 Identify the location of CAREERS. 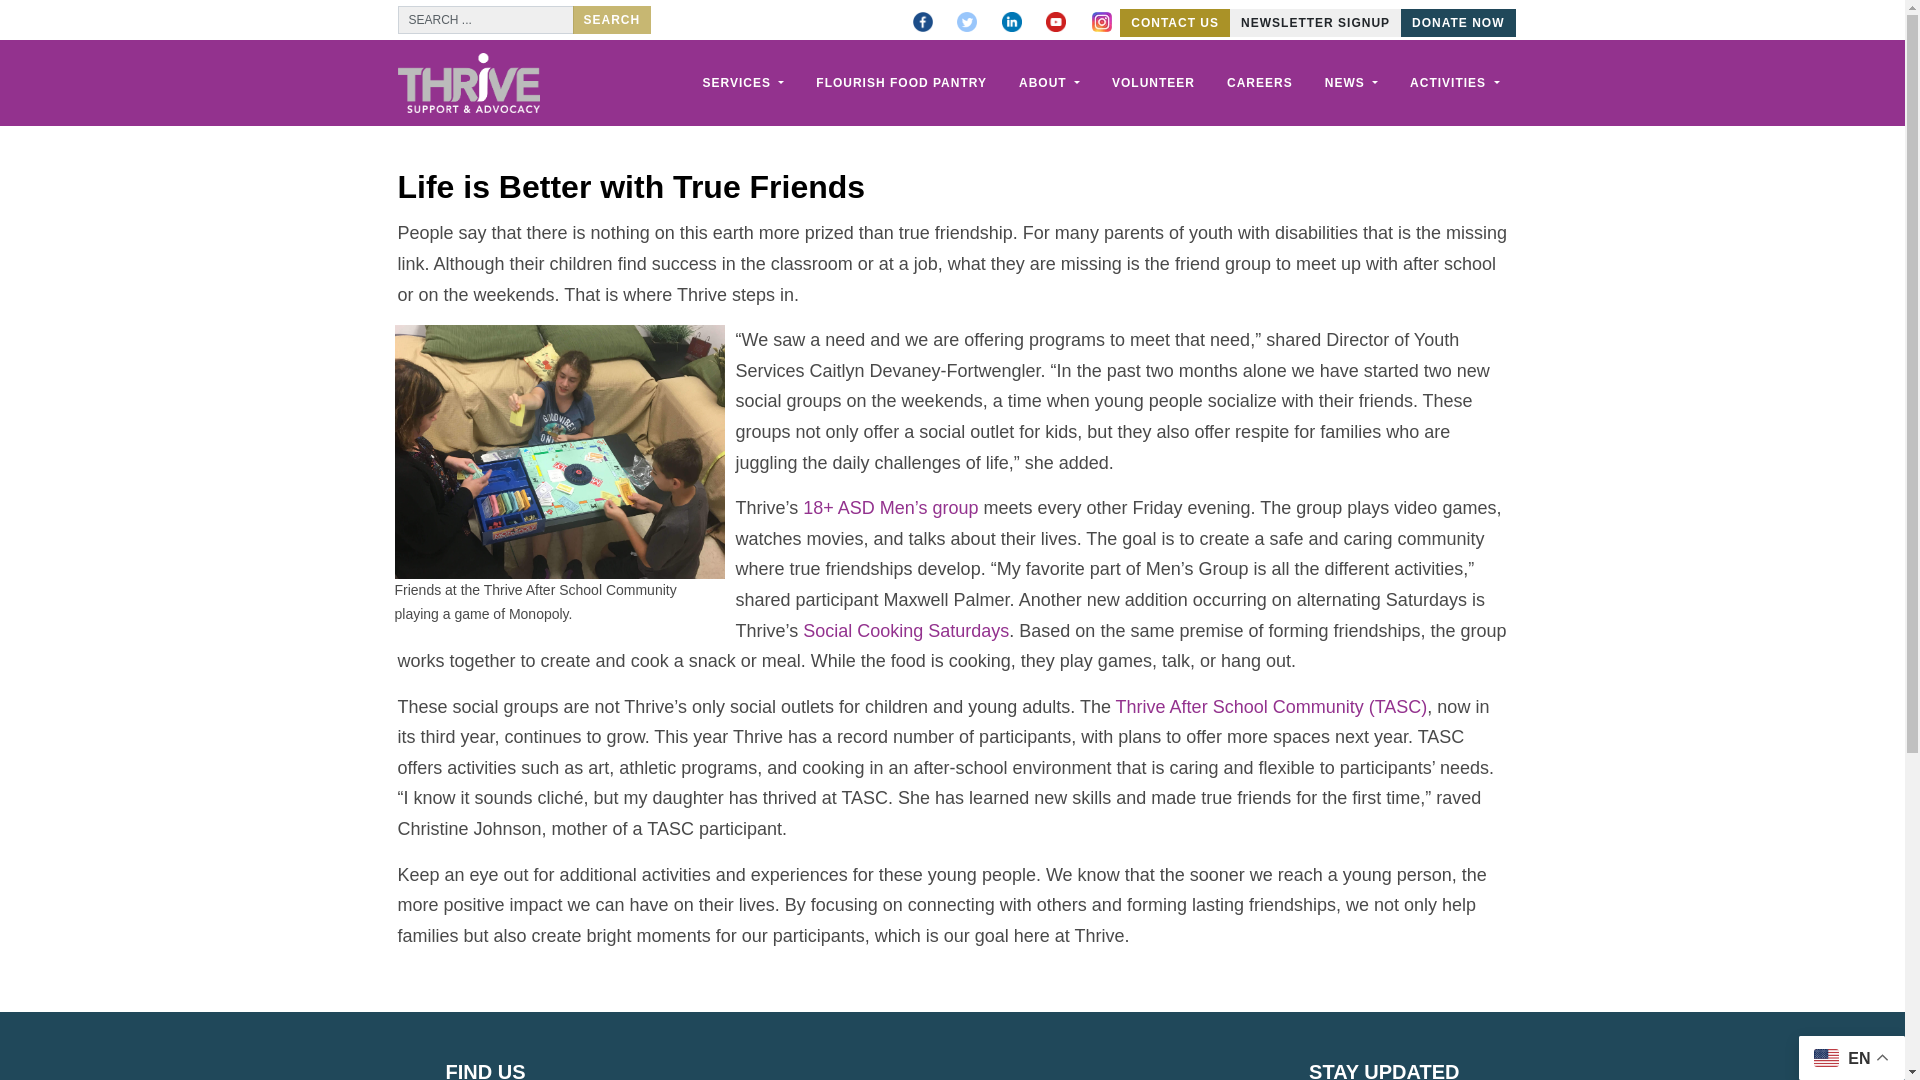
(1260, 82).